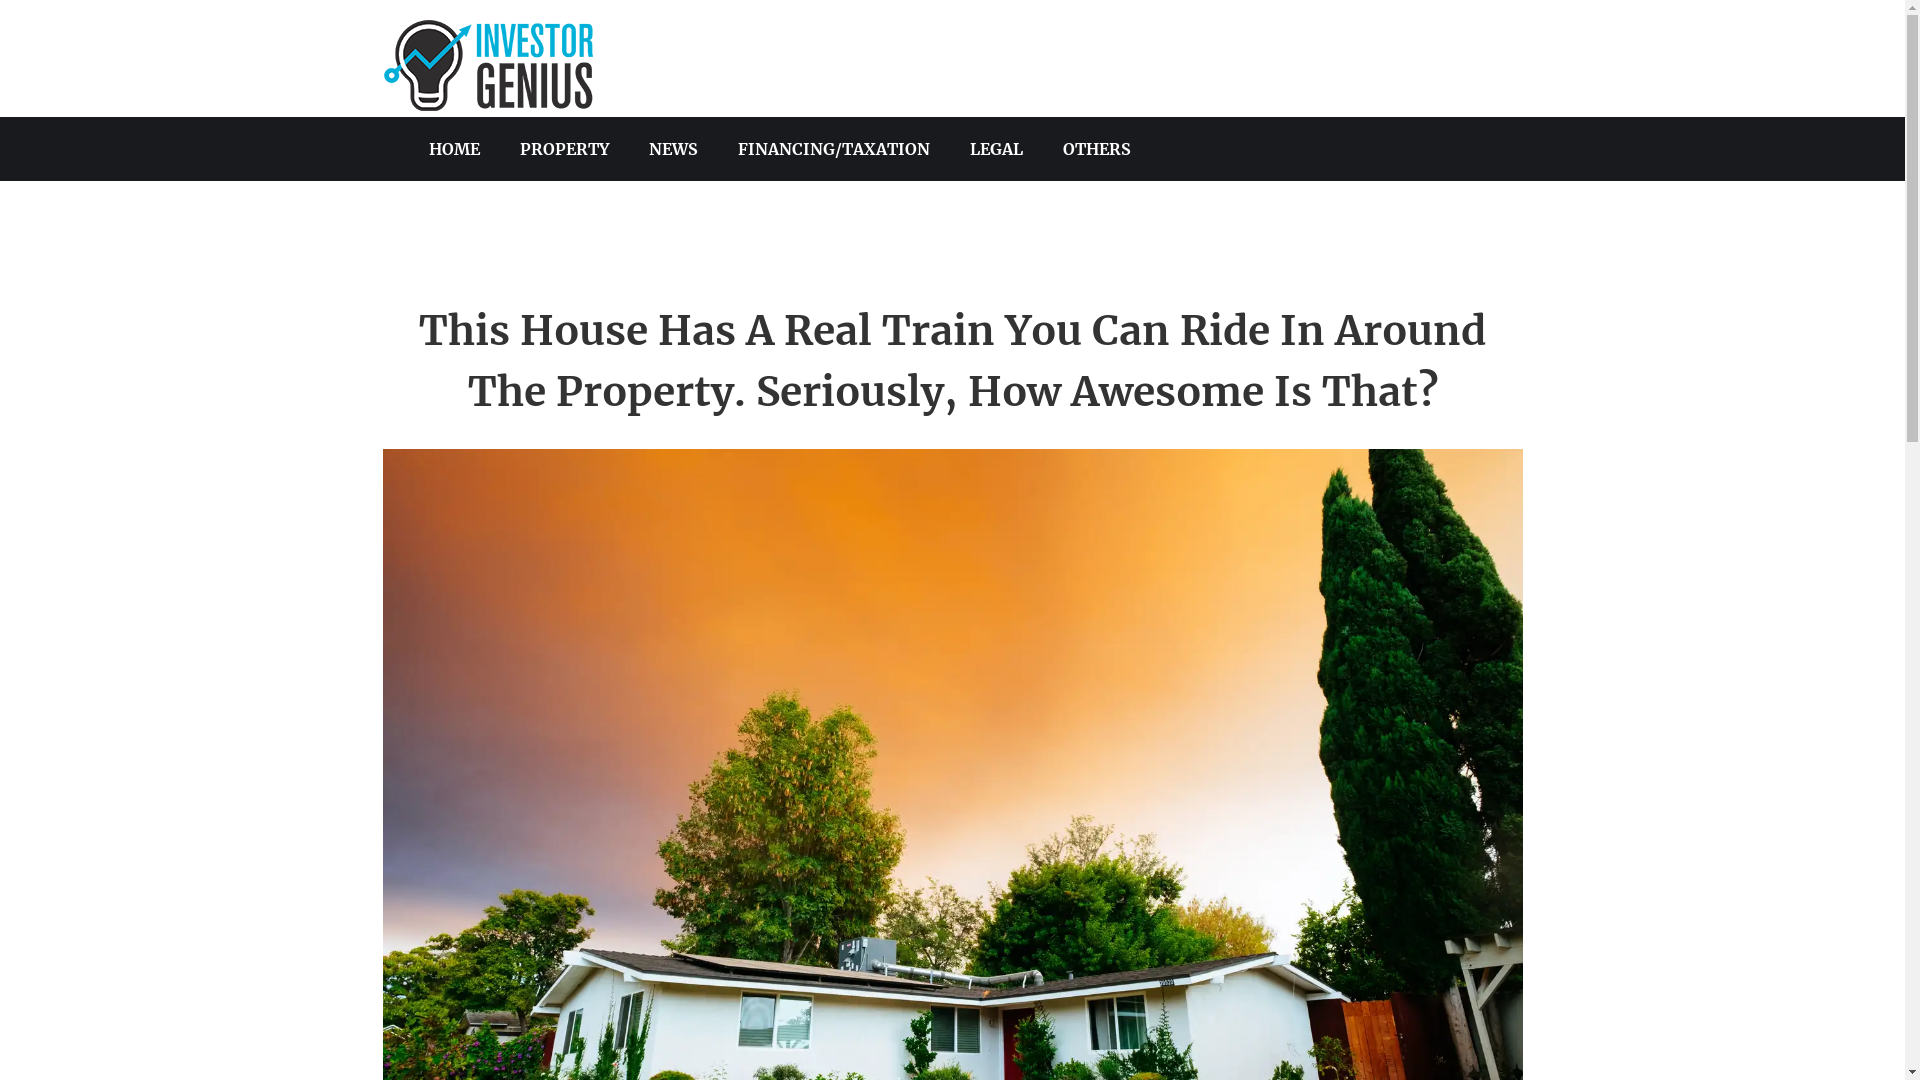 The width and height of the screenshot is (1920, 1080). Describe the element at coordinates (996, 149) in the screenshot. I see `LEGAL` at that location.